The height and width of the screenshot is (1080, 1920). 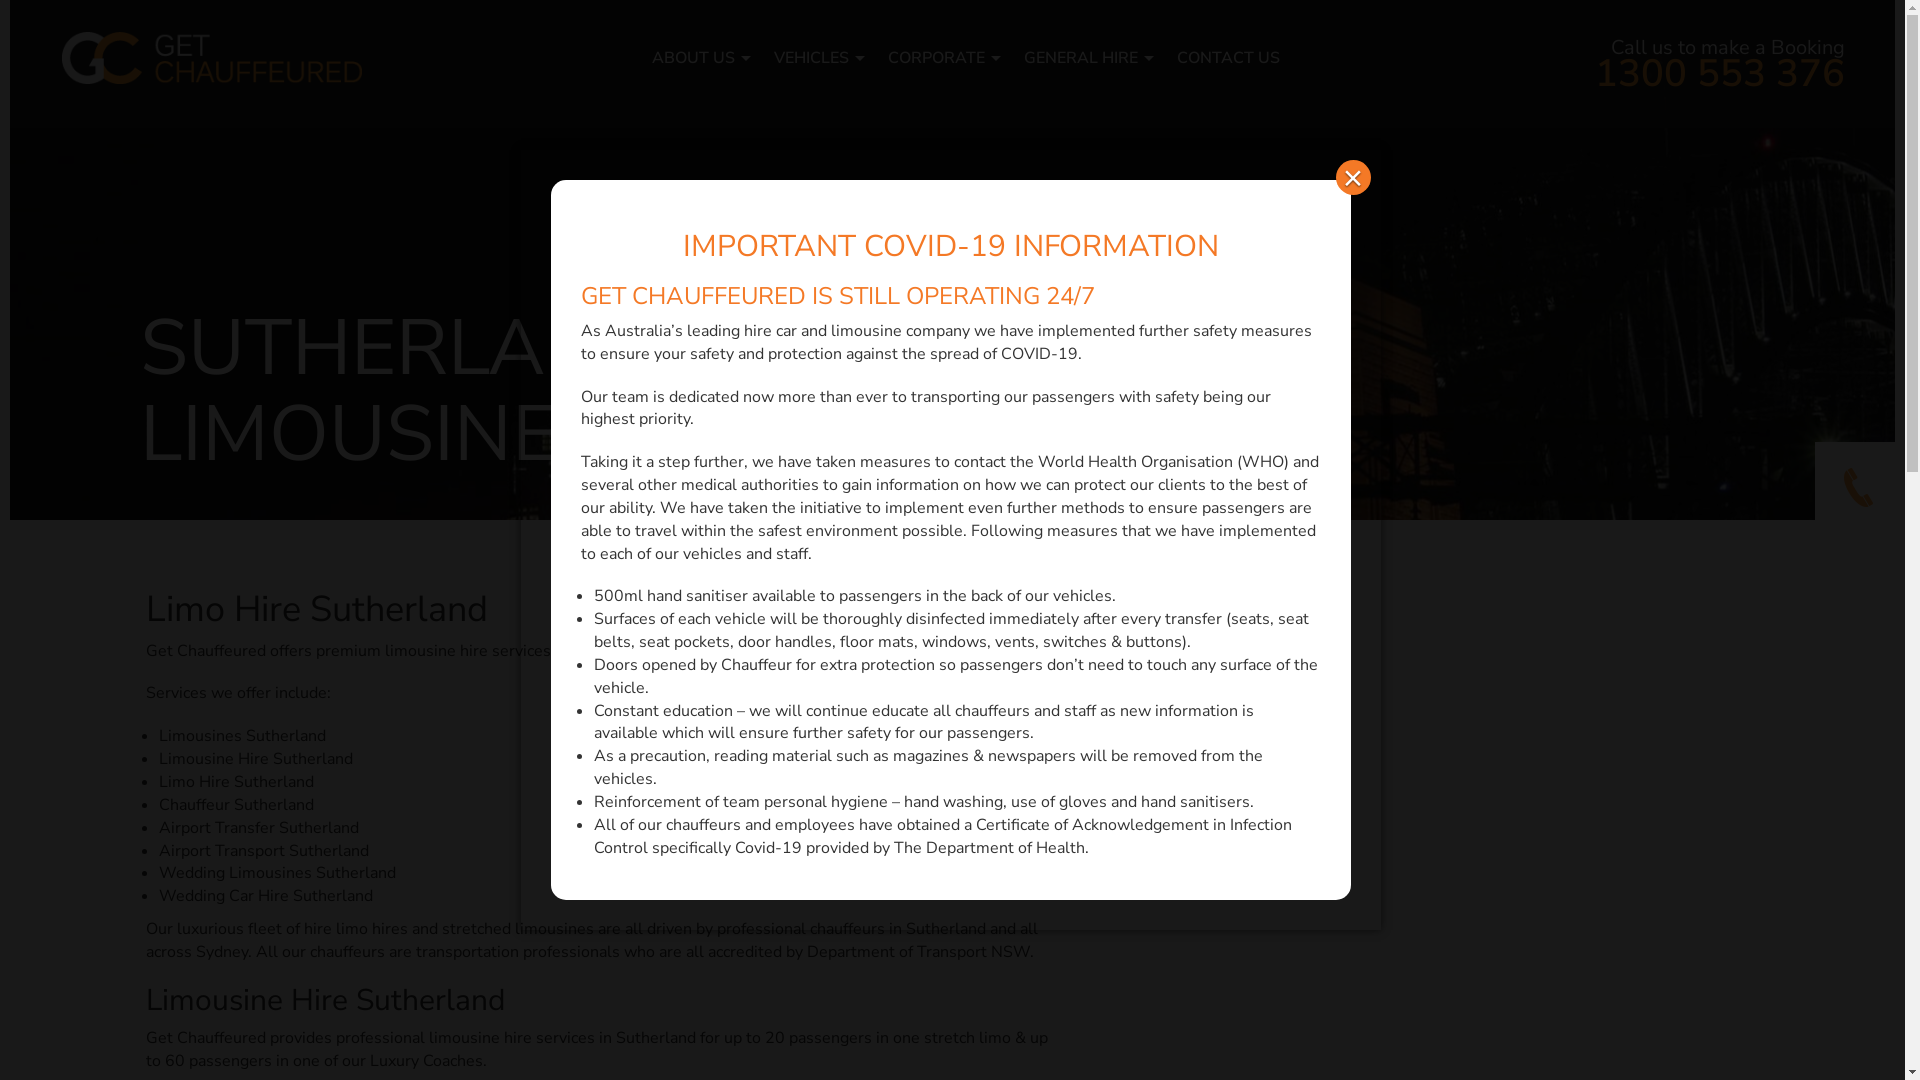 What do you see at coordinates (212, 58) in the screenshot?
I see `Get Chauffeured` at bounding box center [212, 58].